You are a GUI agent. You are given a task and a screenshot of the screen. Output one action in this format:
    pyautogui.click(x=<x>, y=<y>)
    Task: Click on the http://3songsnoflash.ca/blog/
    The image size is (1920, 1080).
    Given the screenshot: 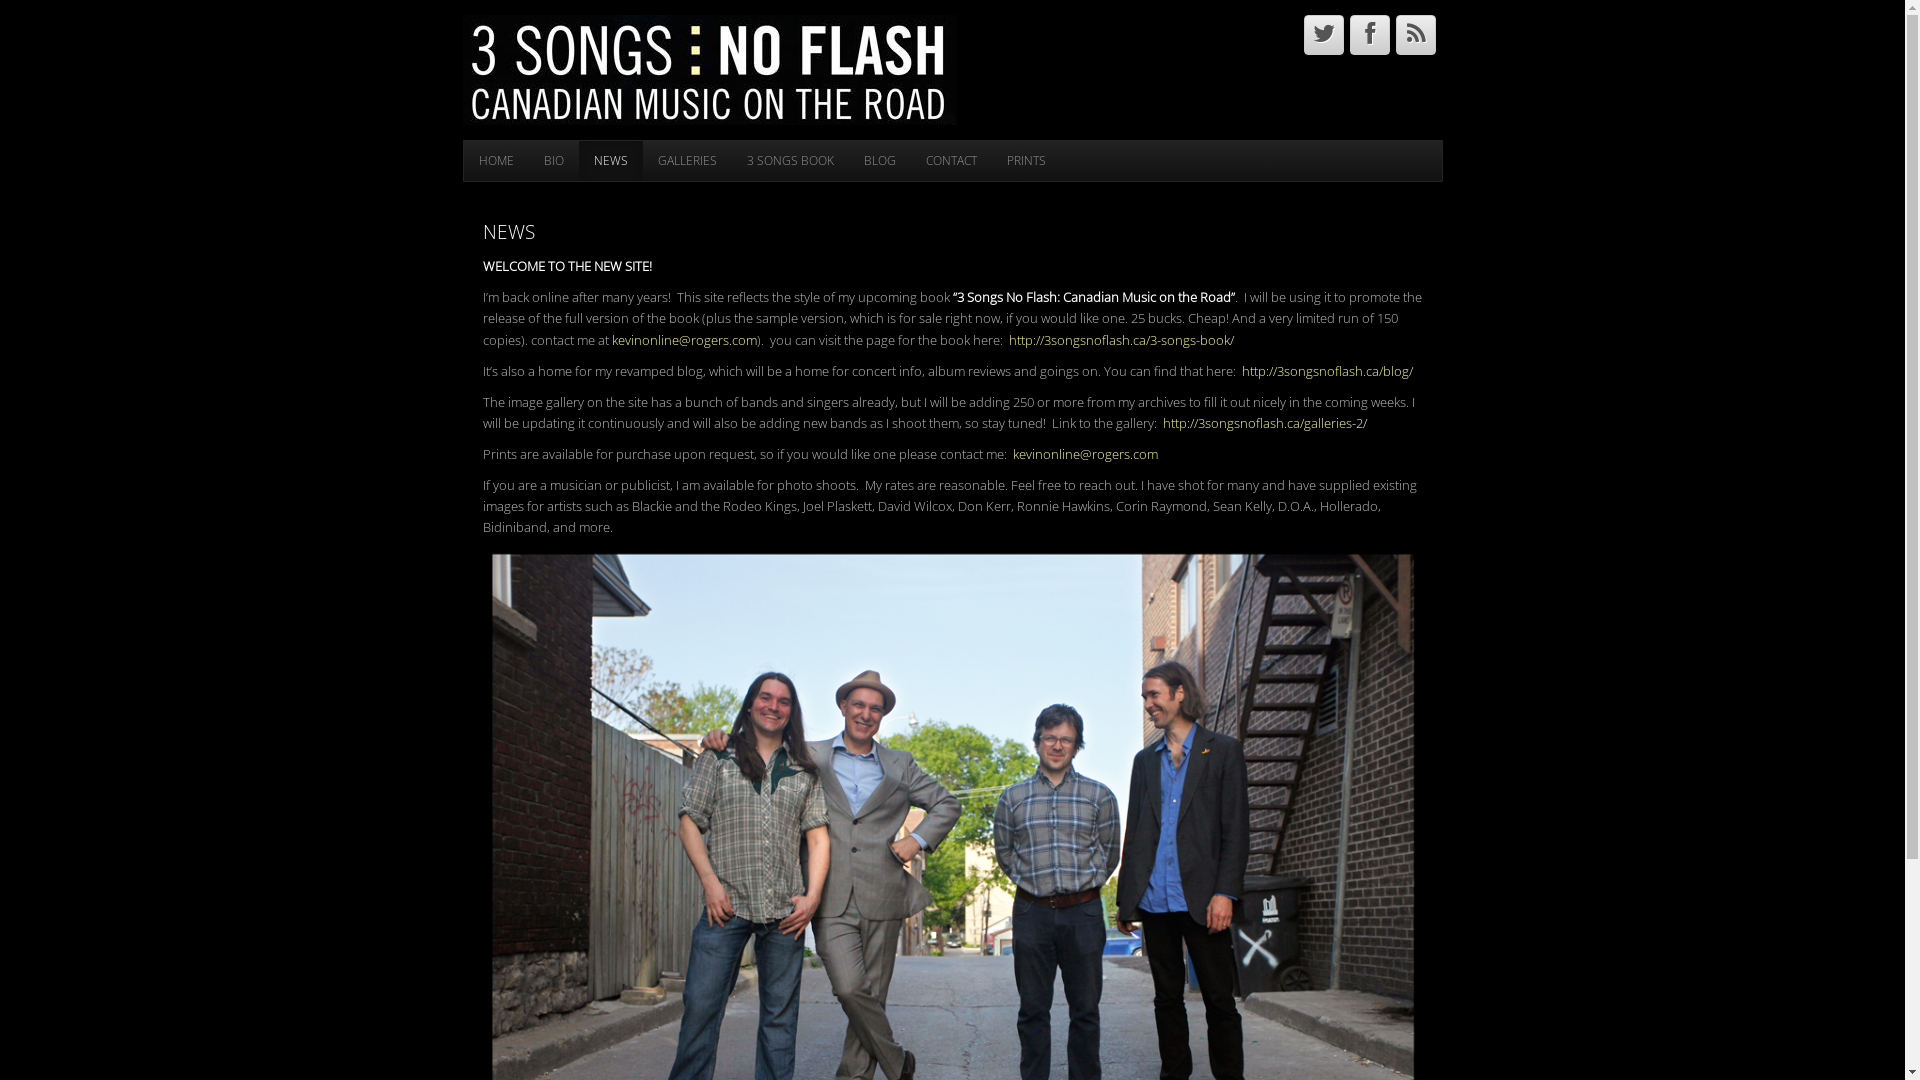 What is the action you would take?
    pyautogui.click(x=1328, y=371)
    